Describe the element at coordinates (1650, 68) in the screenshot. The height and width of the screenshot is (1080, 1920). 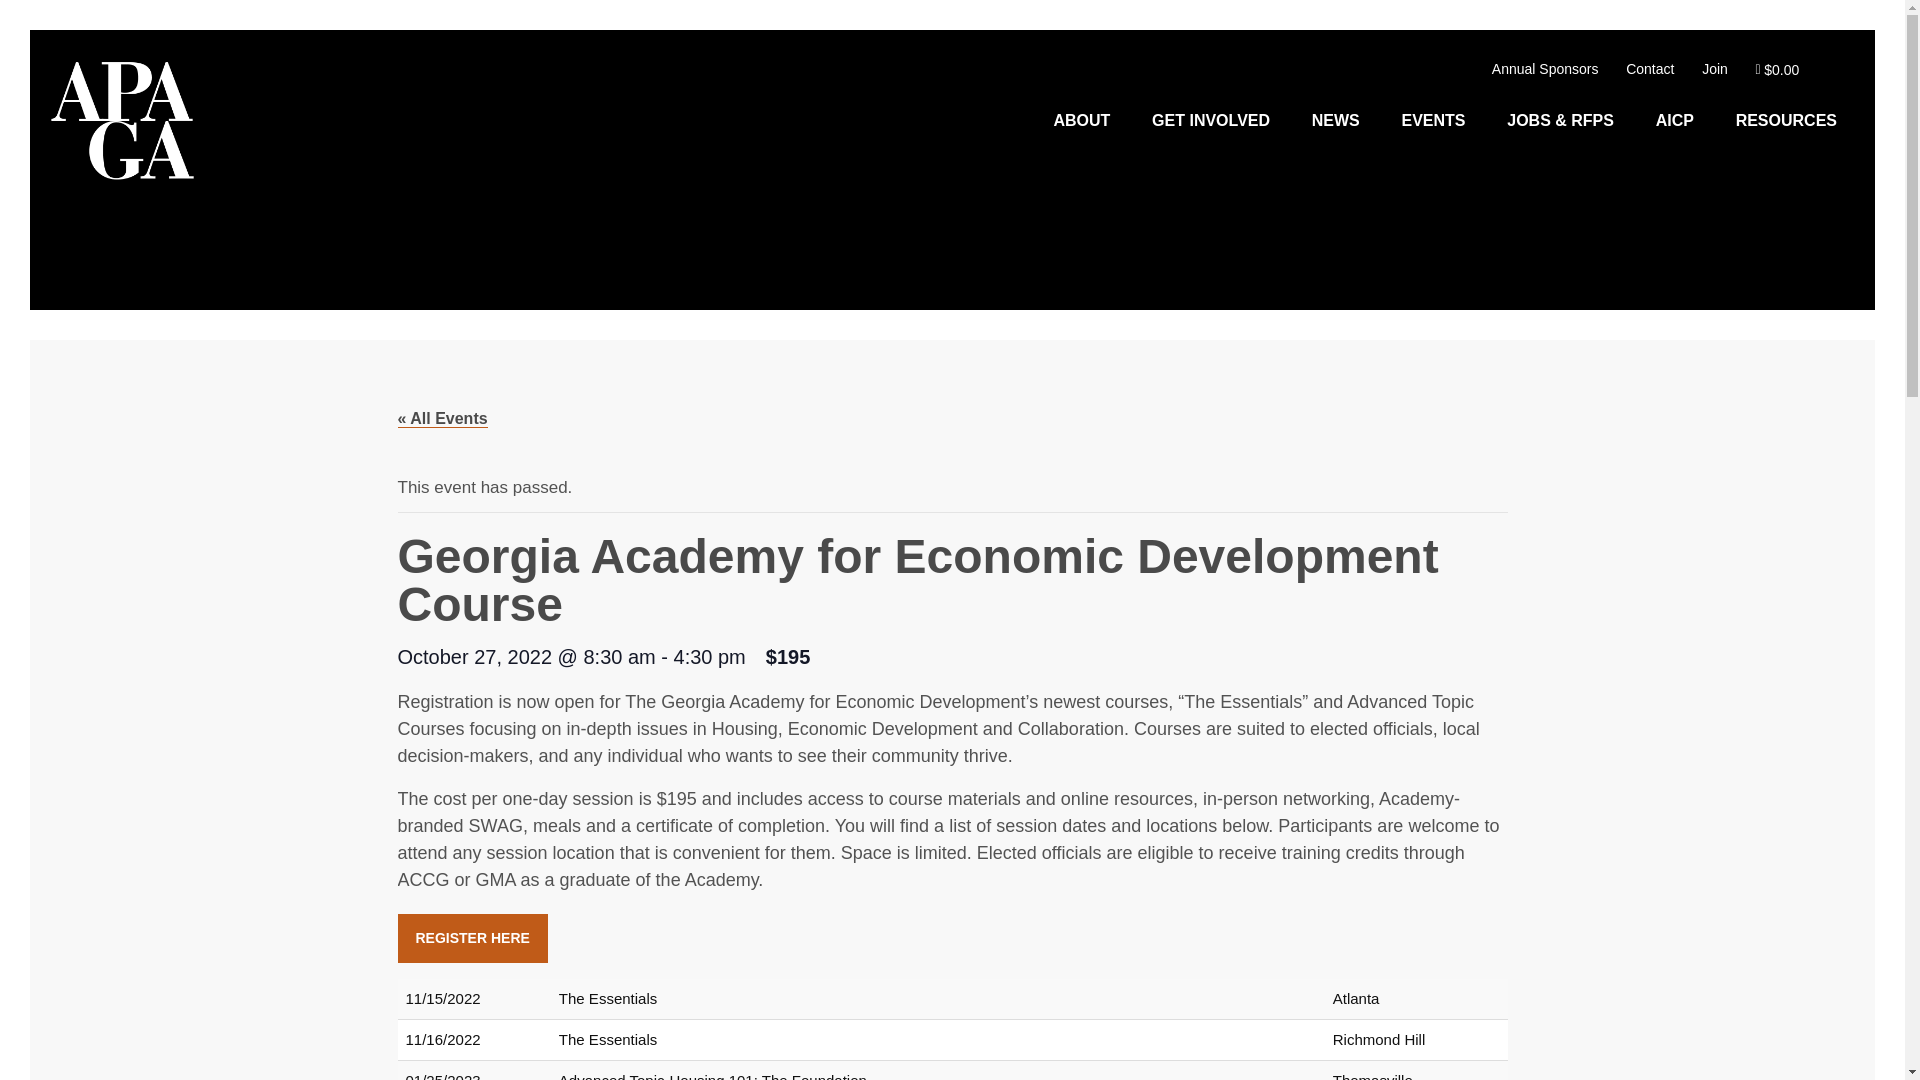
I see `Contact` at that location.